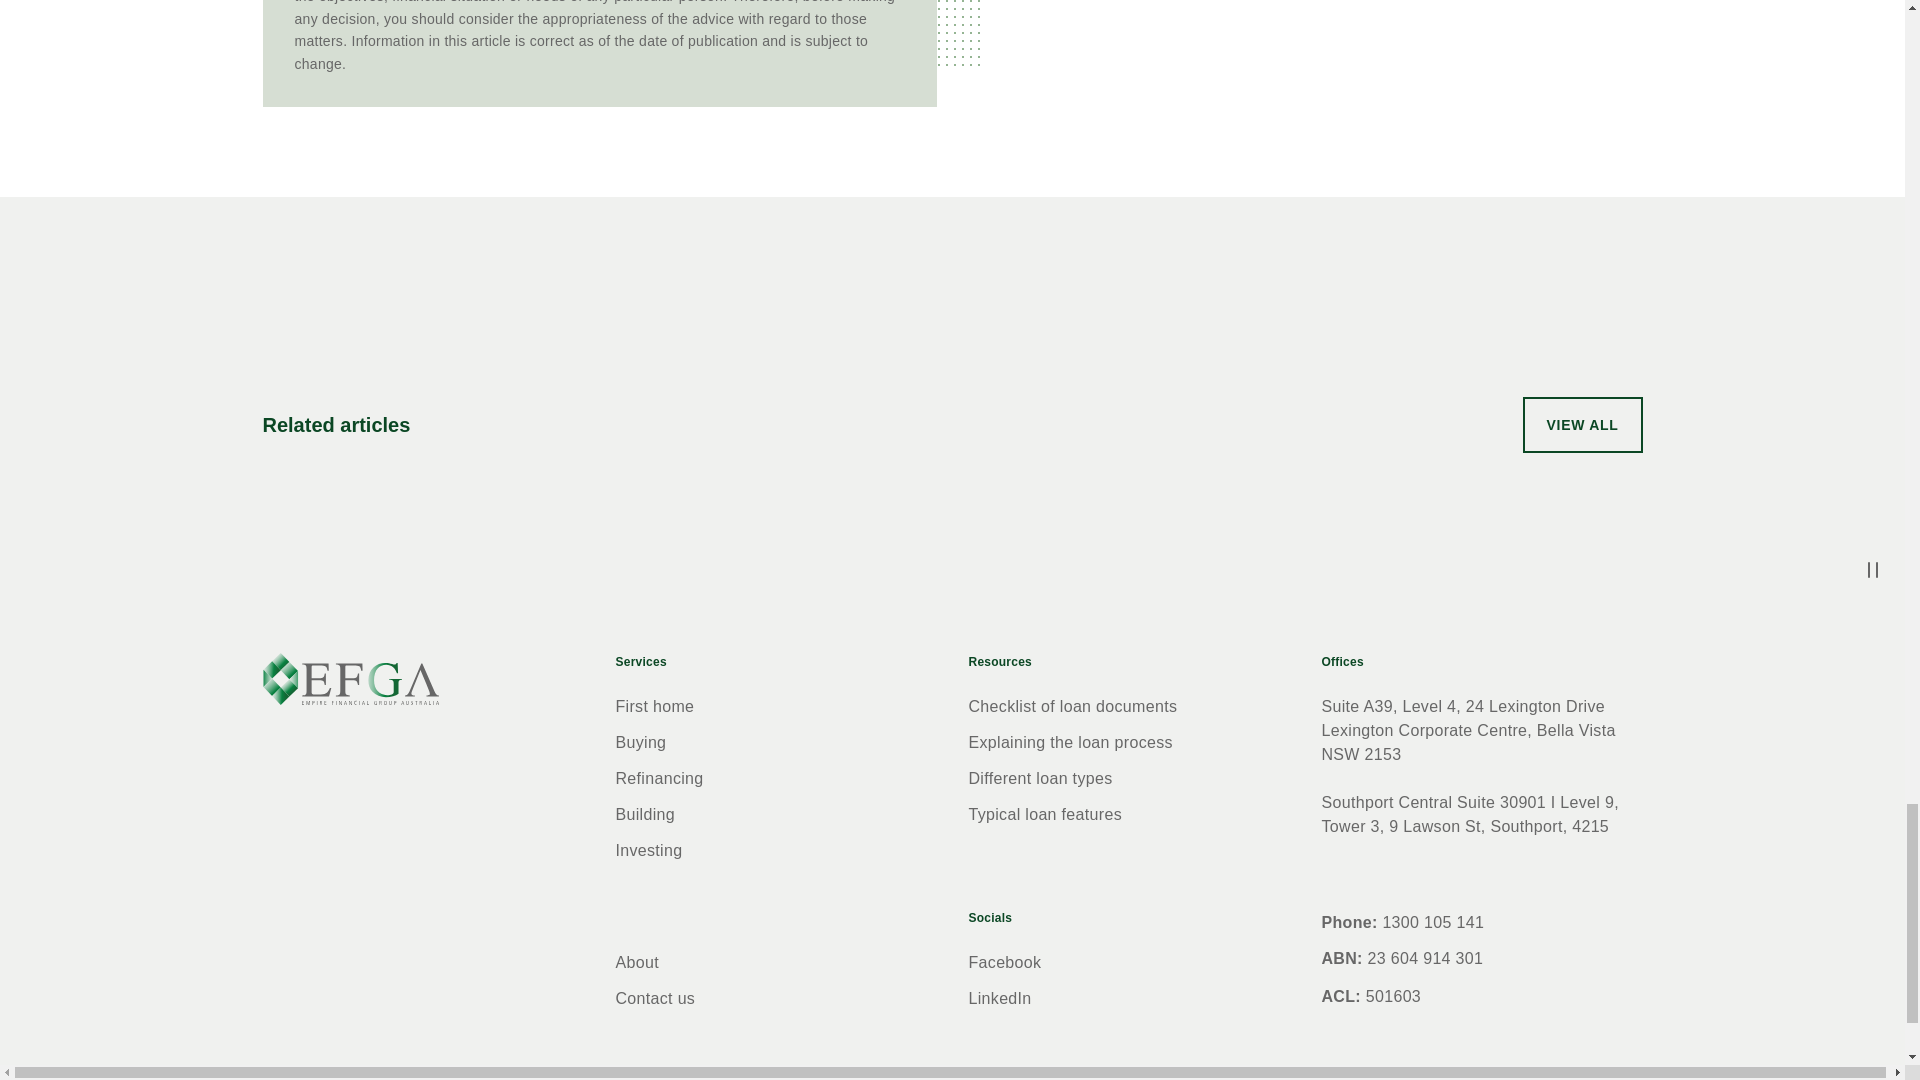 The image size is (1920, 1080). What do you see at coordinates (1044, 815) in the screenshot?
I see `Typical loan features` at bounding box center [1044, 815].